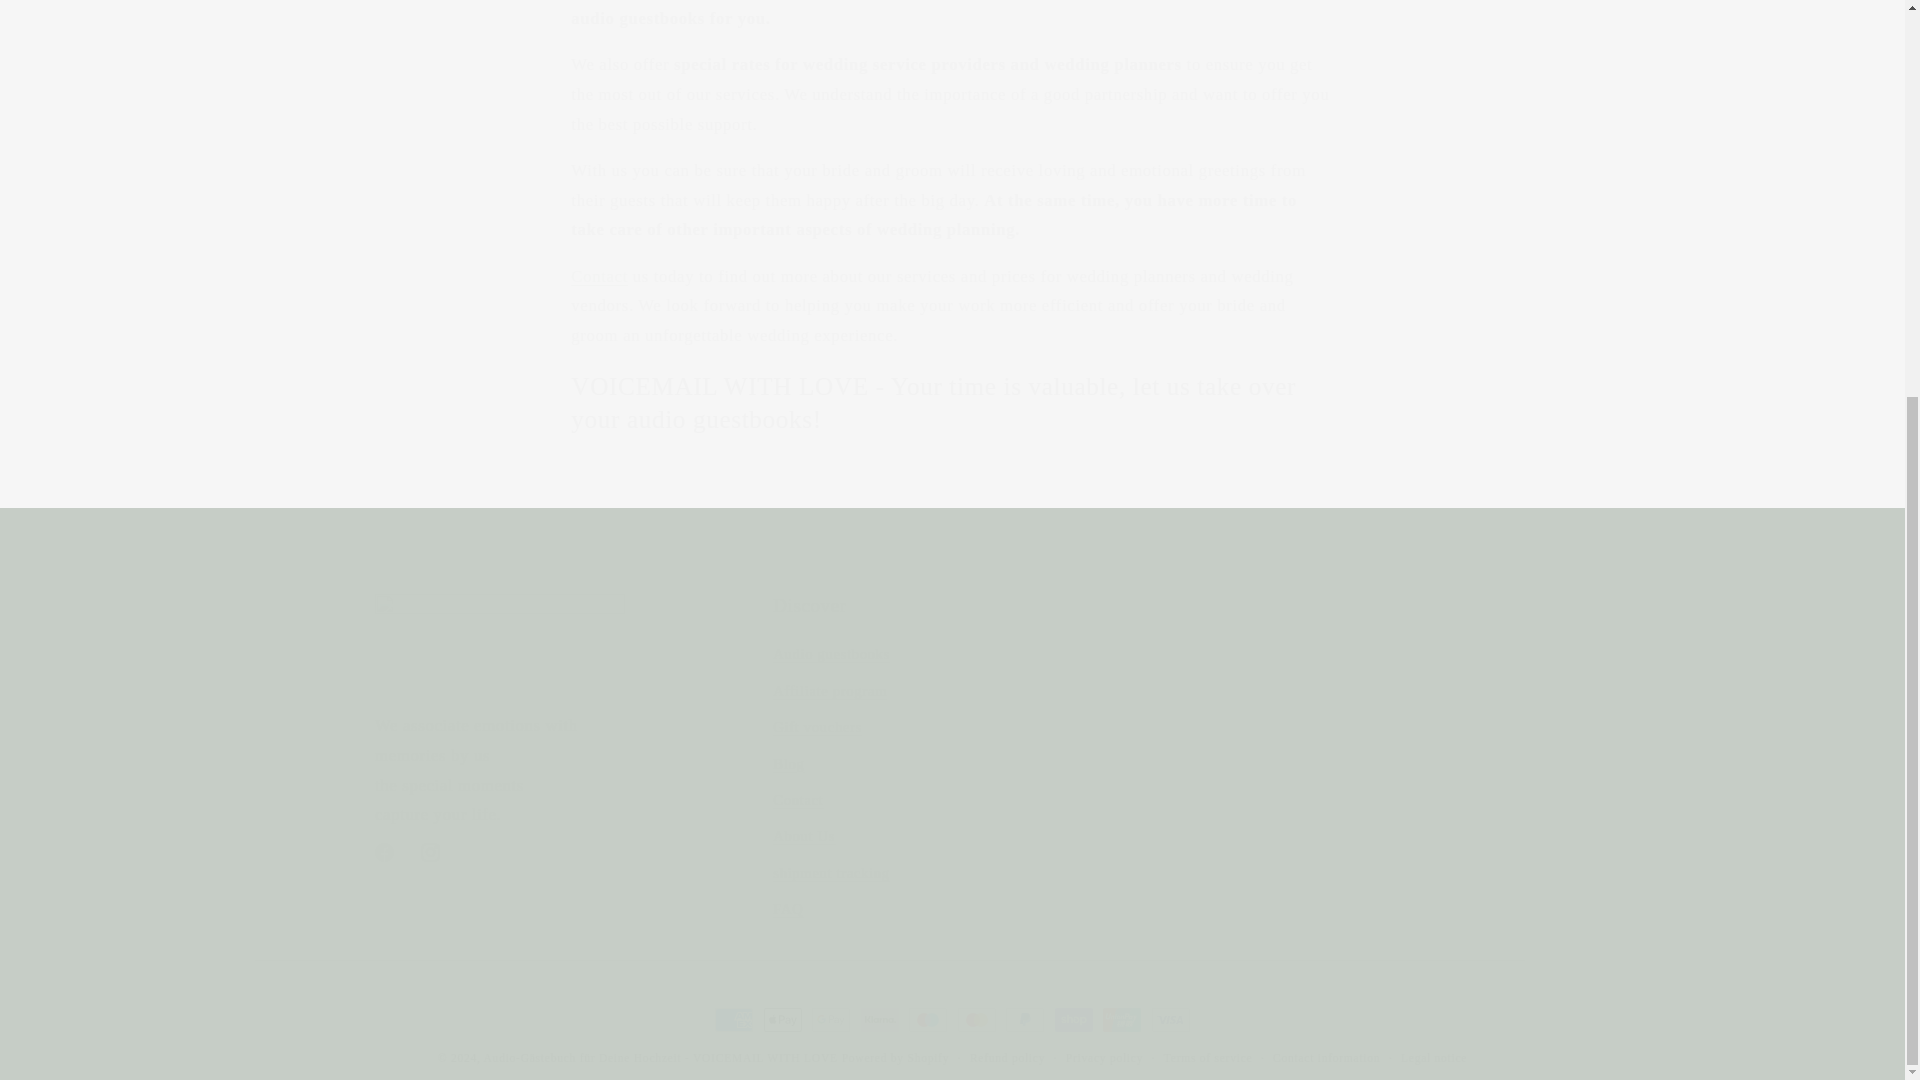 Image resolution: width=1920 pixels, height=1080 pixels. Describe the element at coordinates (818, 728) in the screenshot. I see `Gift vouchers` at that location.